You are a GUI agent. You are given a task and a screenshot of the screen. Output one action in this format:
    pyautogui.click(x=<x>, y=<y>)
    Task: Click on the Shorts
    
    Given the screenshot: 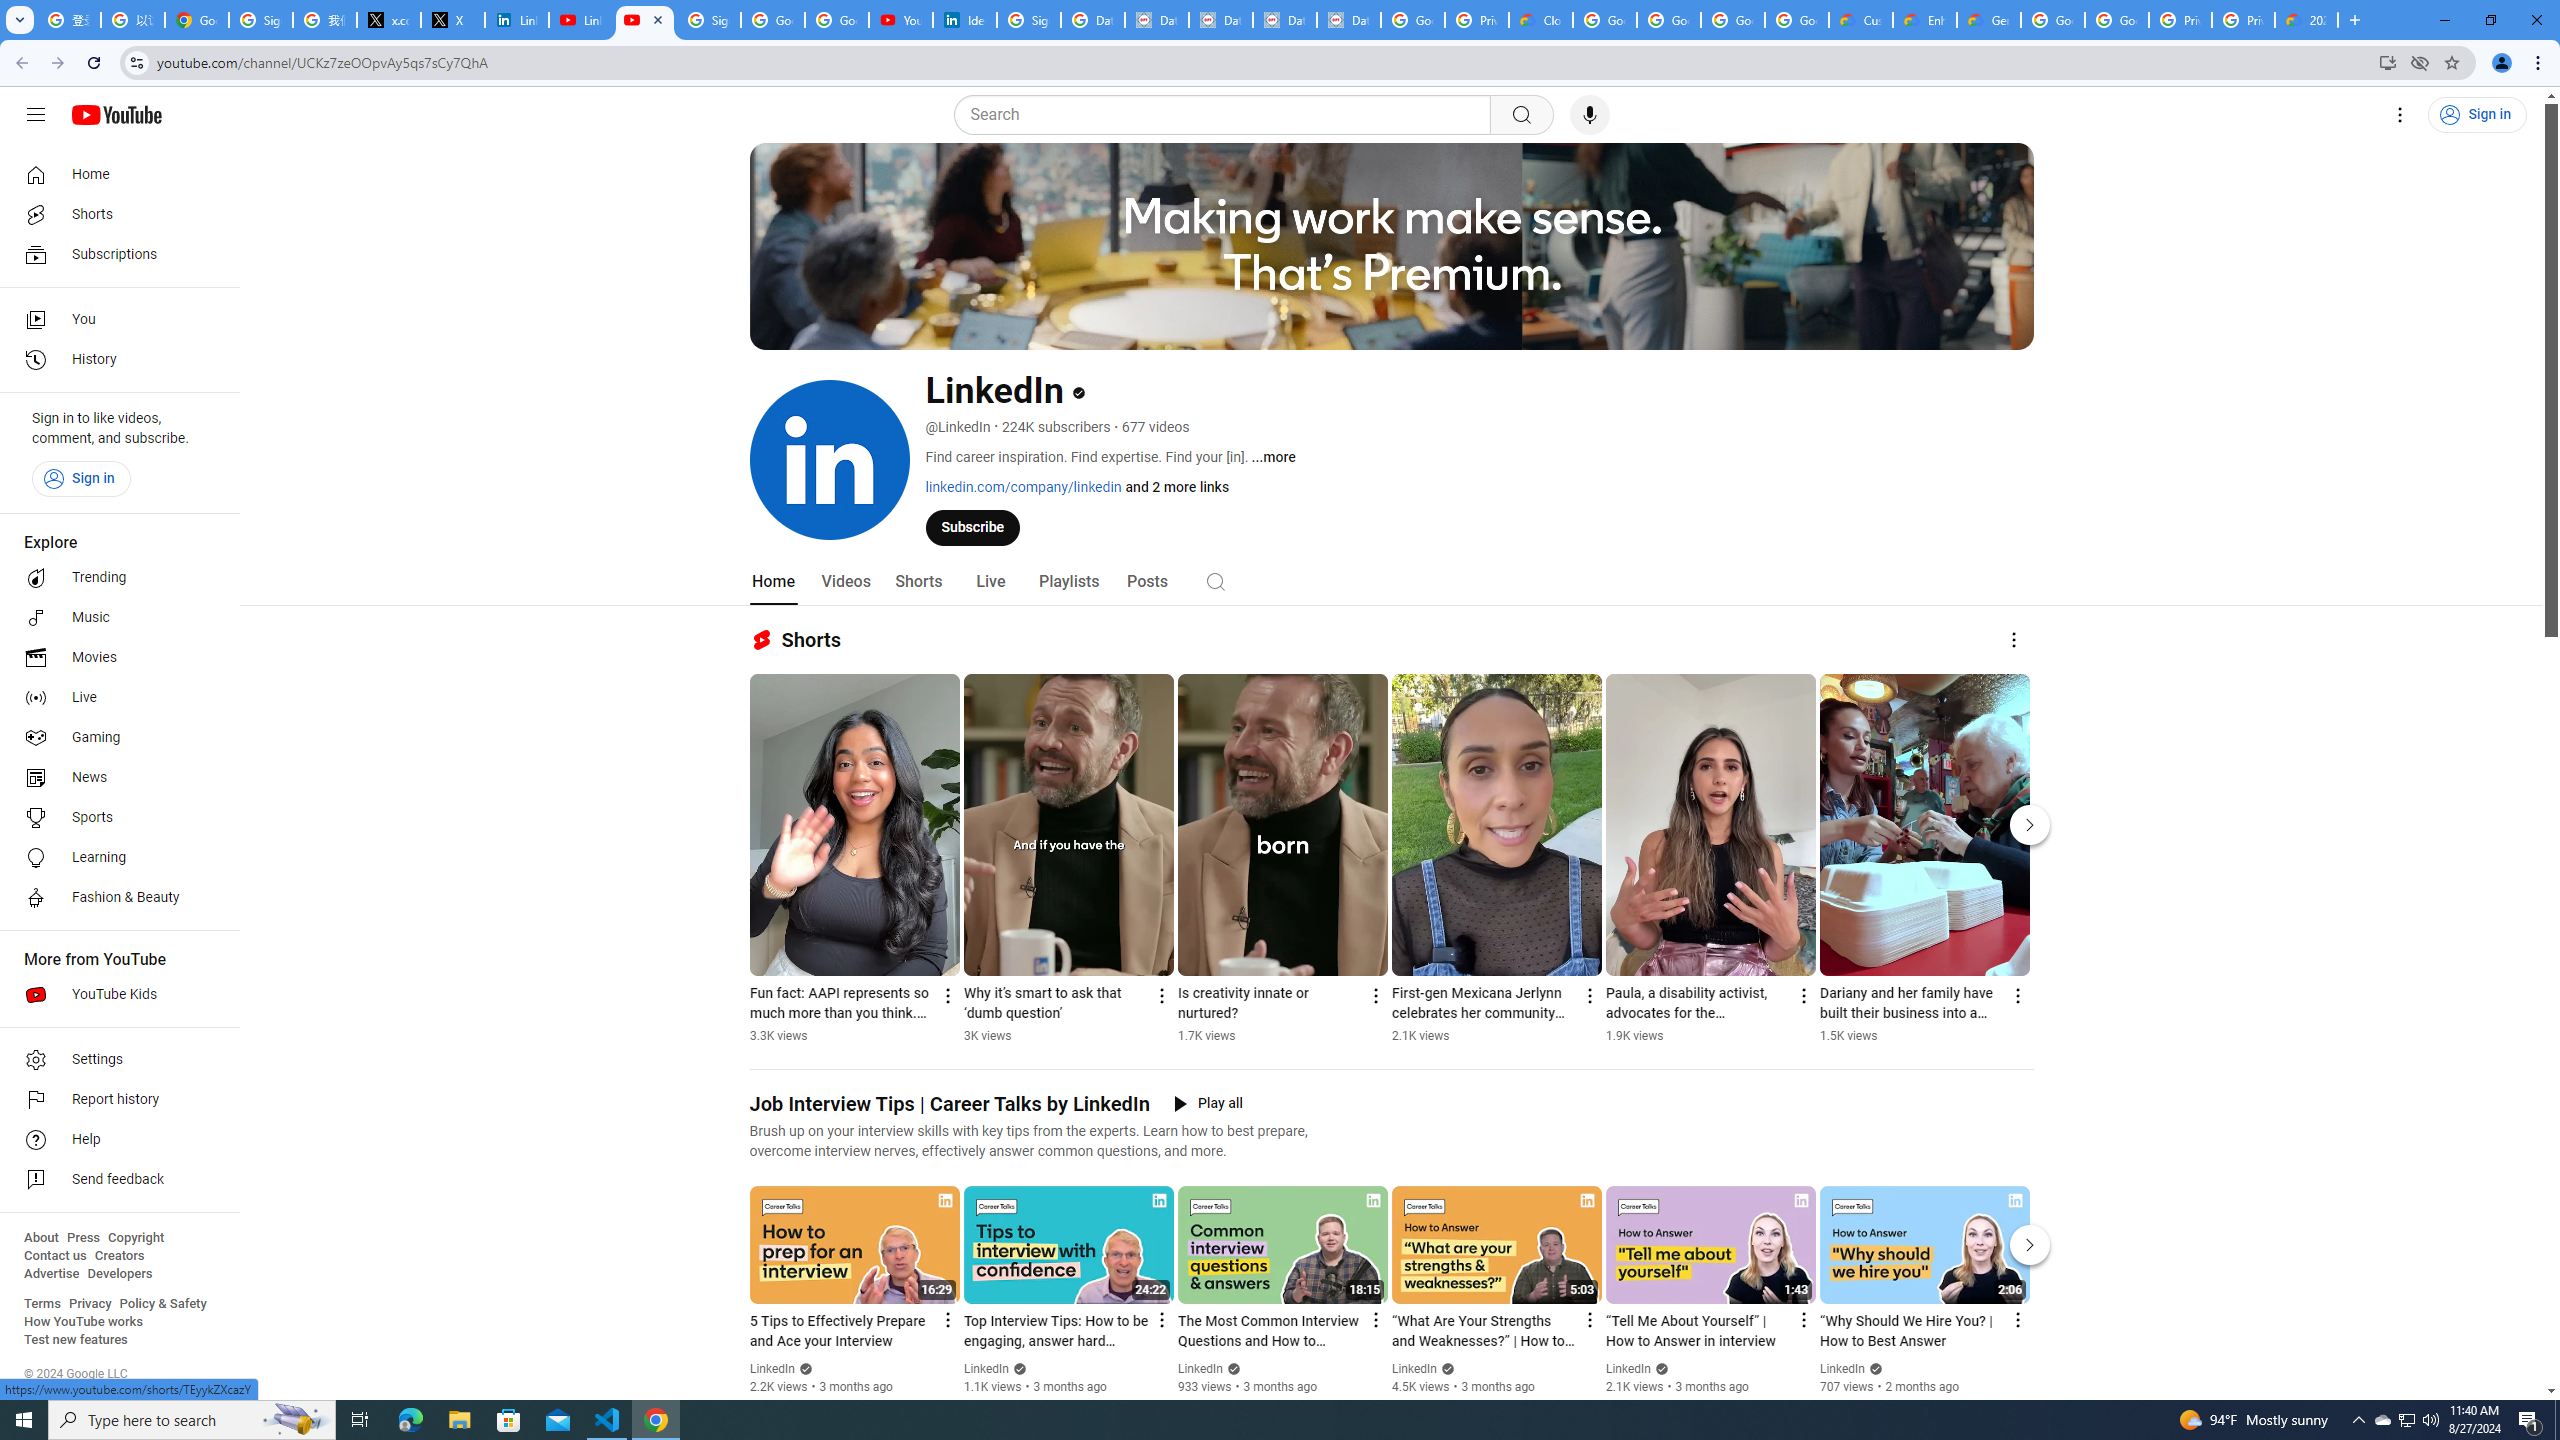 What is the action you would take?
    pyautogui.click(x=114, y=214)
    